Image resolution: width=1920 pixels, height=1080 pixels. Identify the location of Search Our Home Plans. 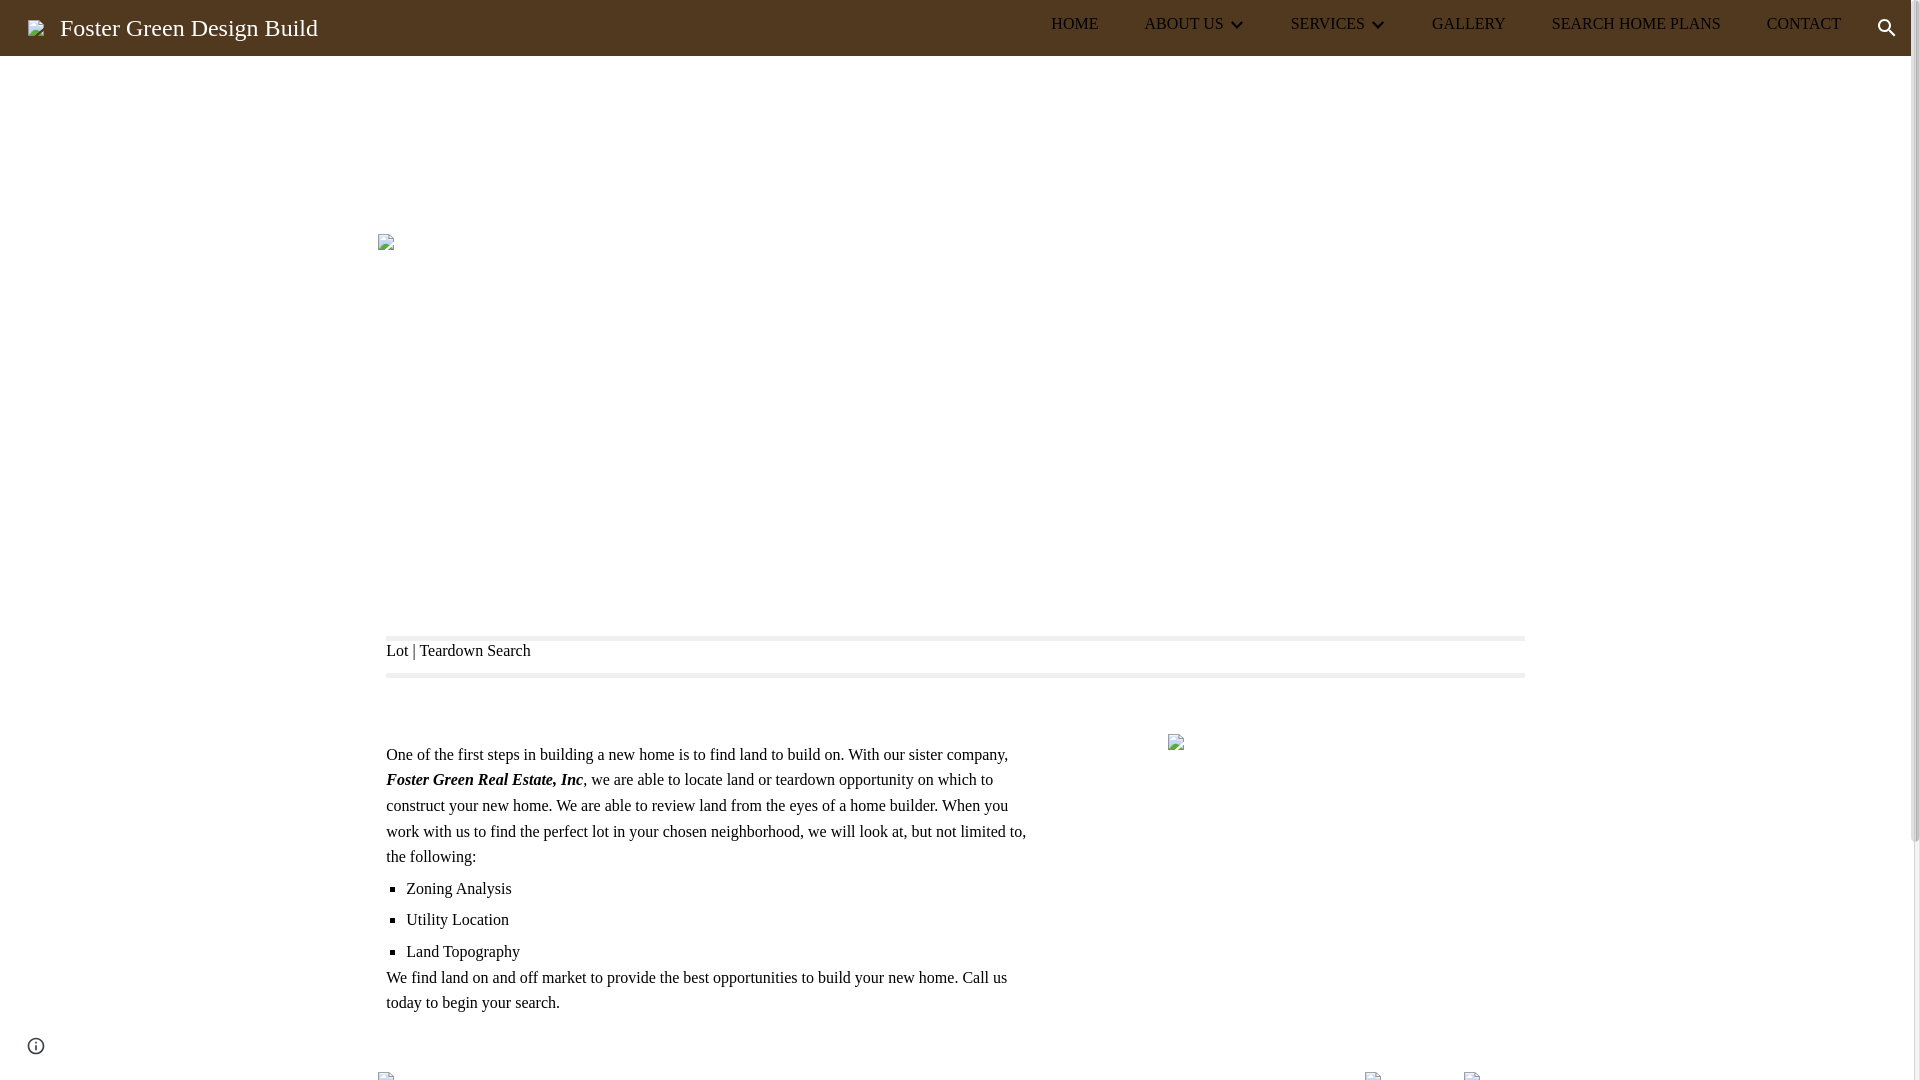
(954, 561).